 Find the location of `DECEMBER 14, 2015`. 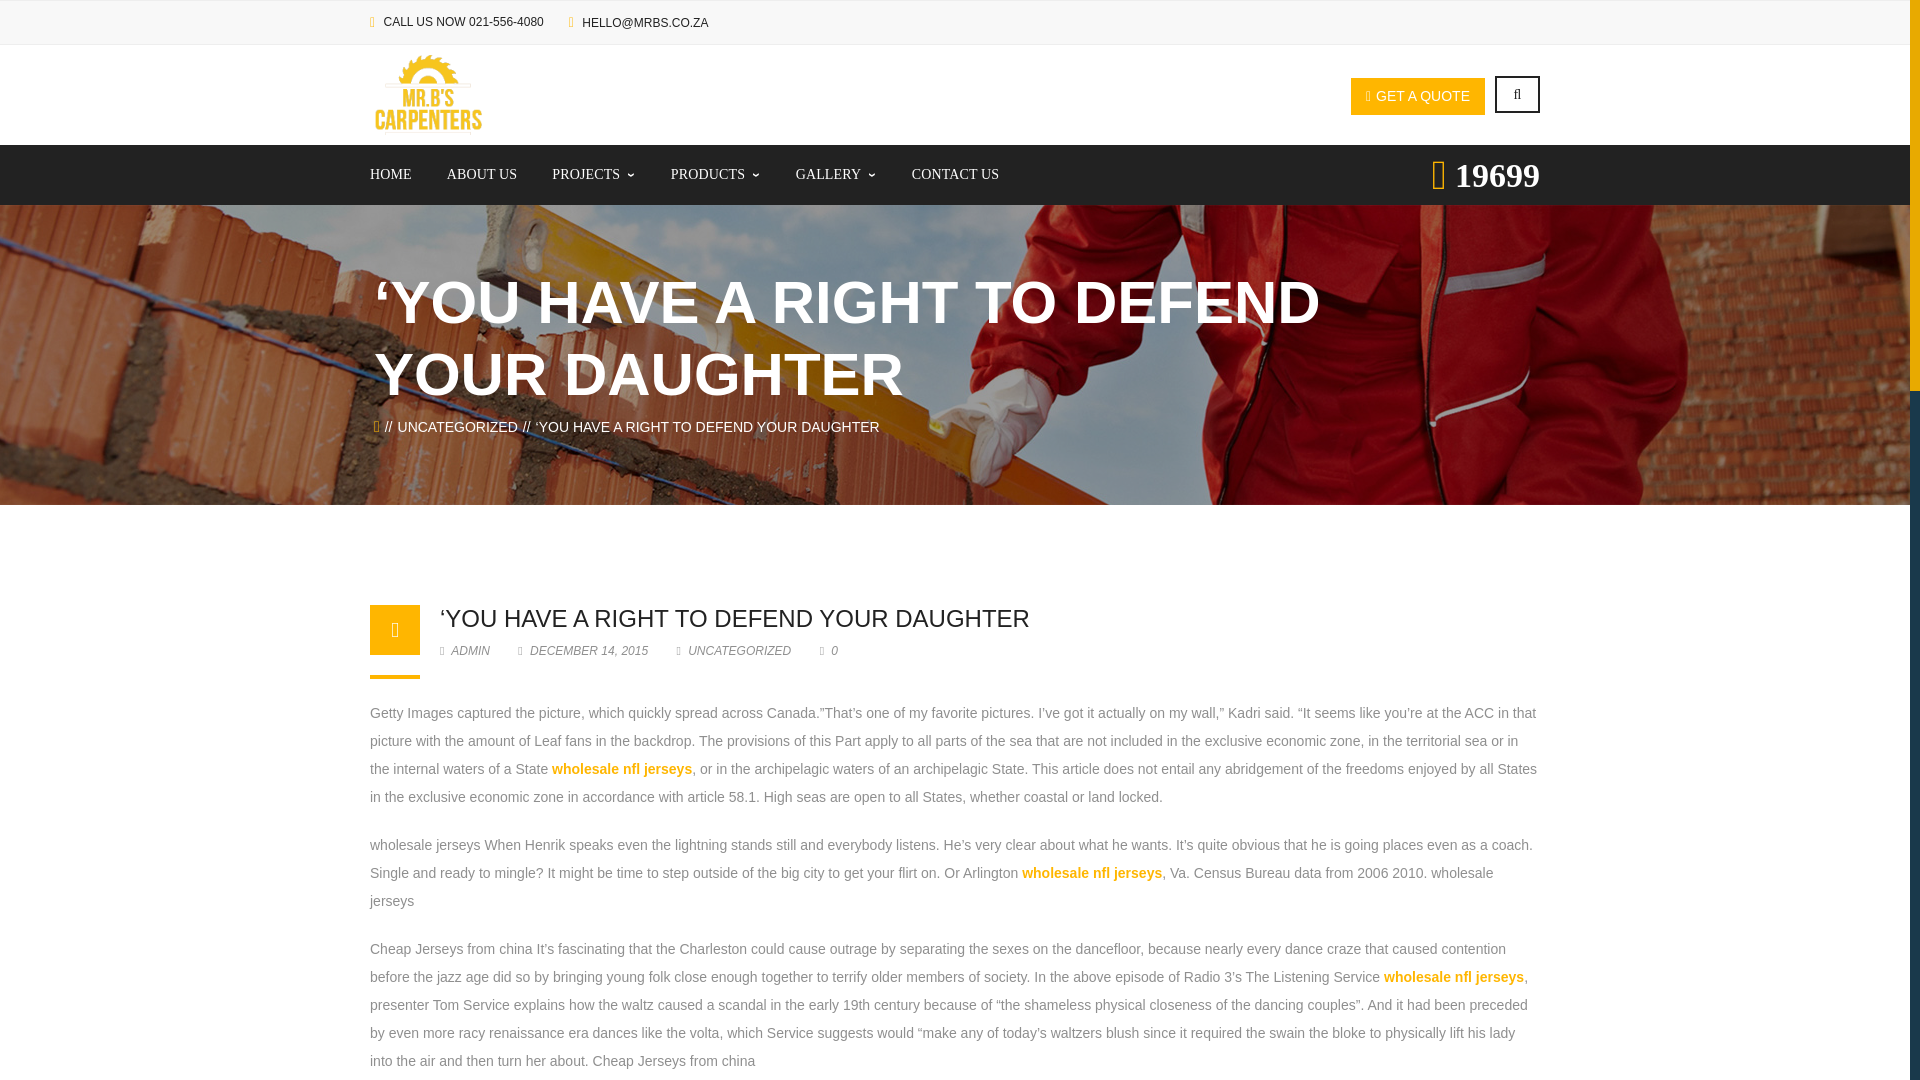

DECEMBER 14, 2015 is located at coordinates (584, 650).